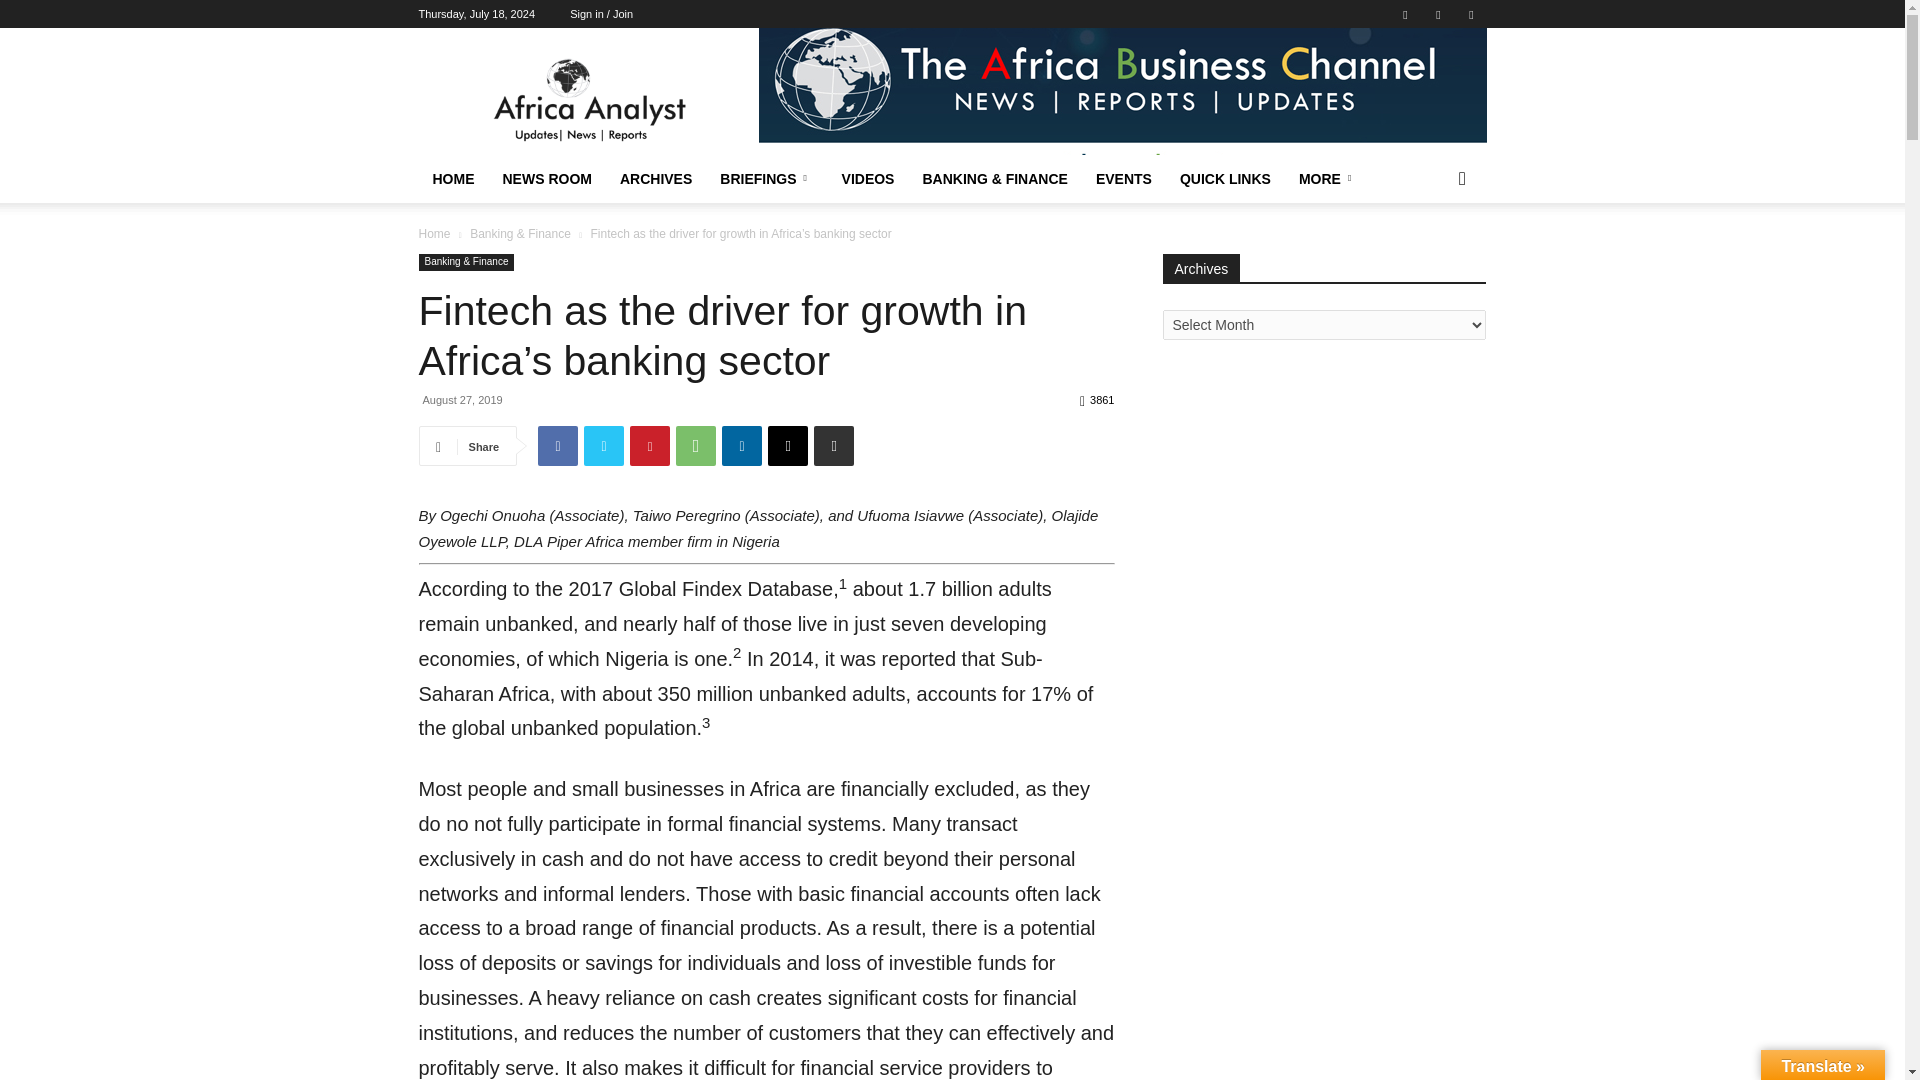 The width and height of the screenshot is (1920, 1080). Describe the element at coordinates (1470, 14) in the screenshot. I see `Youtube` at that location.